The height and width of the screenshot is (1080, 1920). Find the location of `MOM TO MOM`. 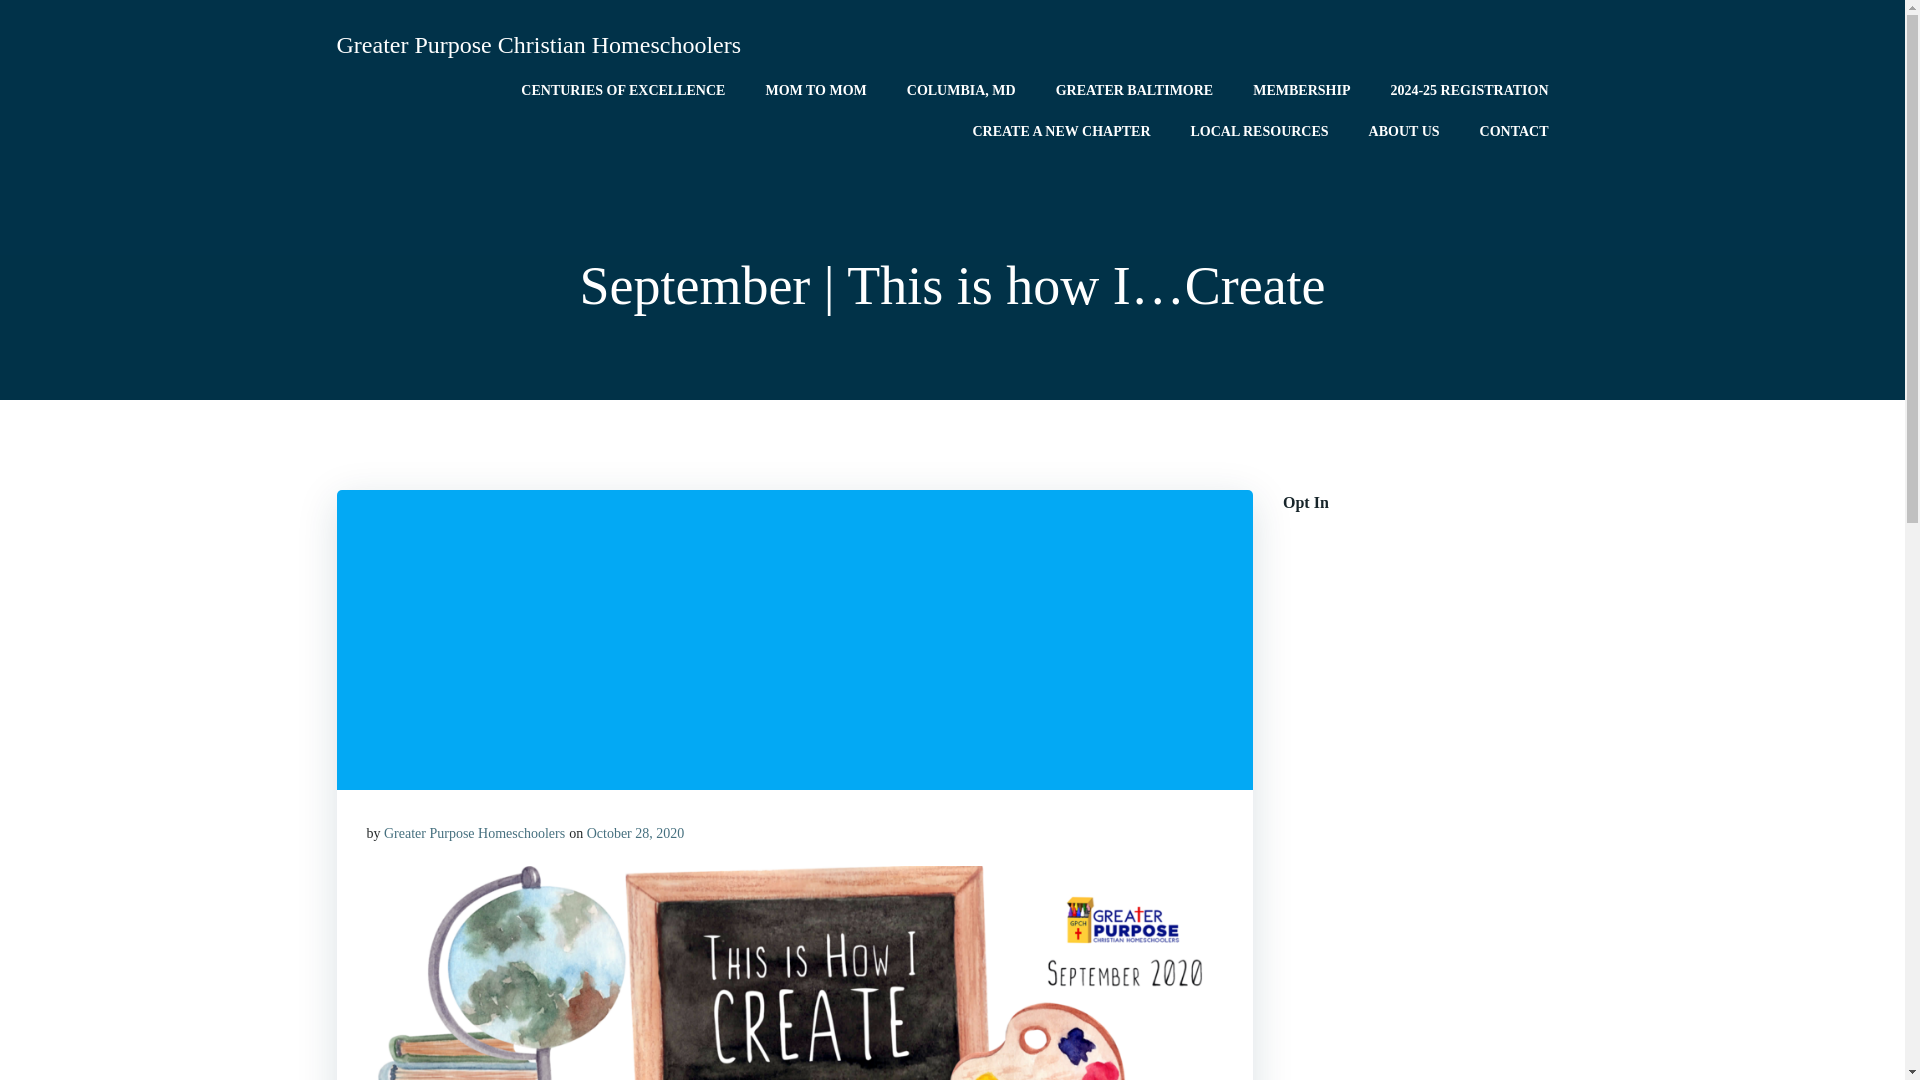

MOM TO MOM is located at coordinates (814, 90).